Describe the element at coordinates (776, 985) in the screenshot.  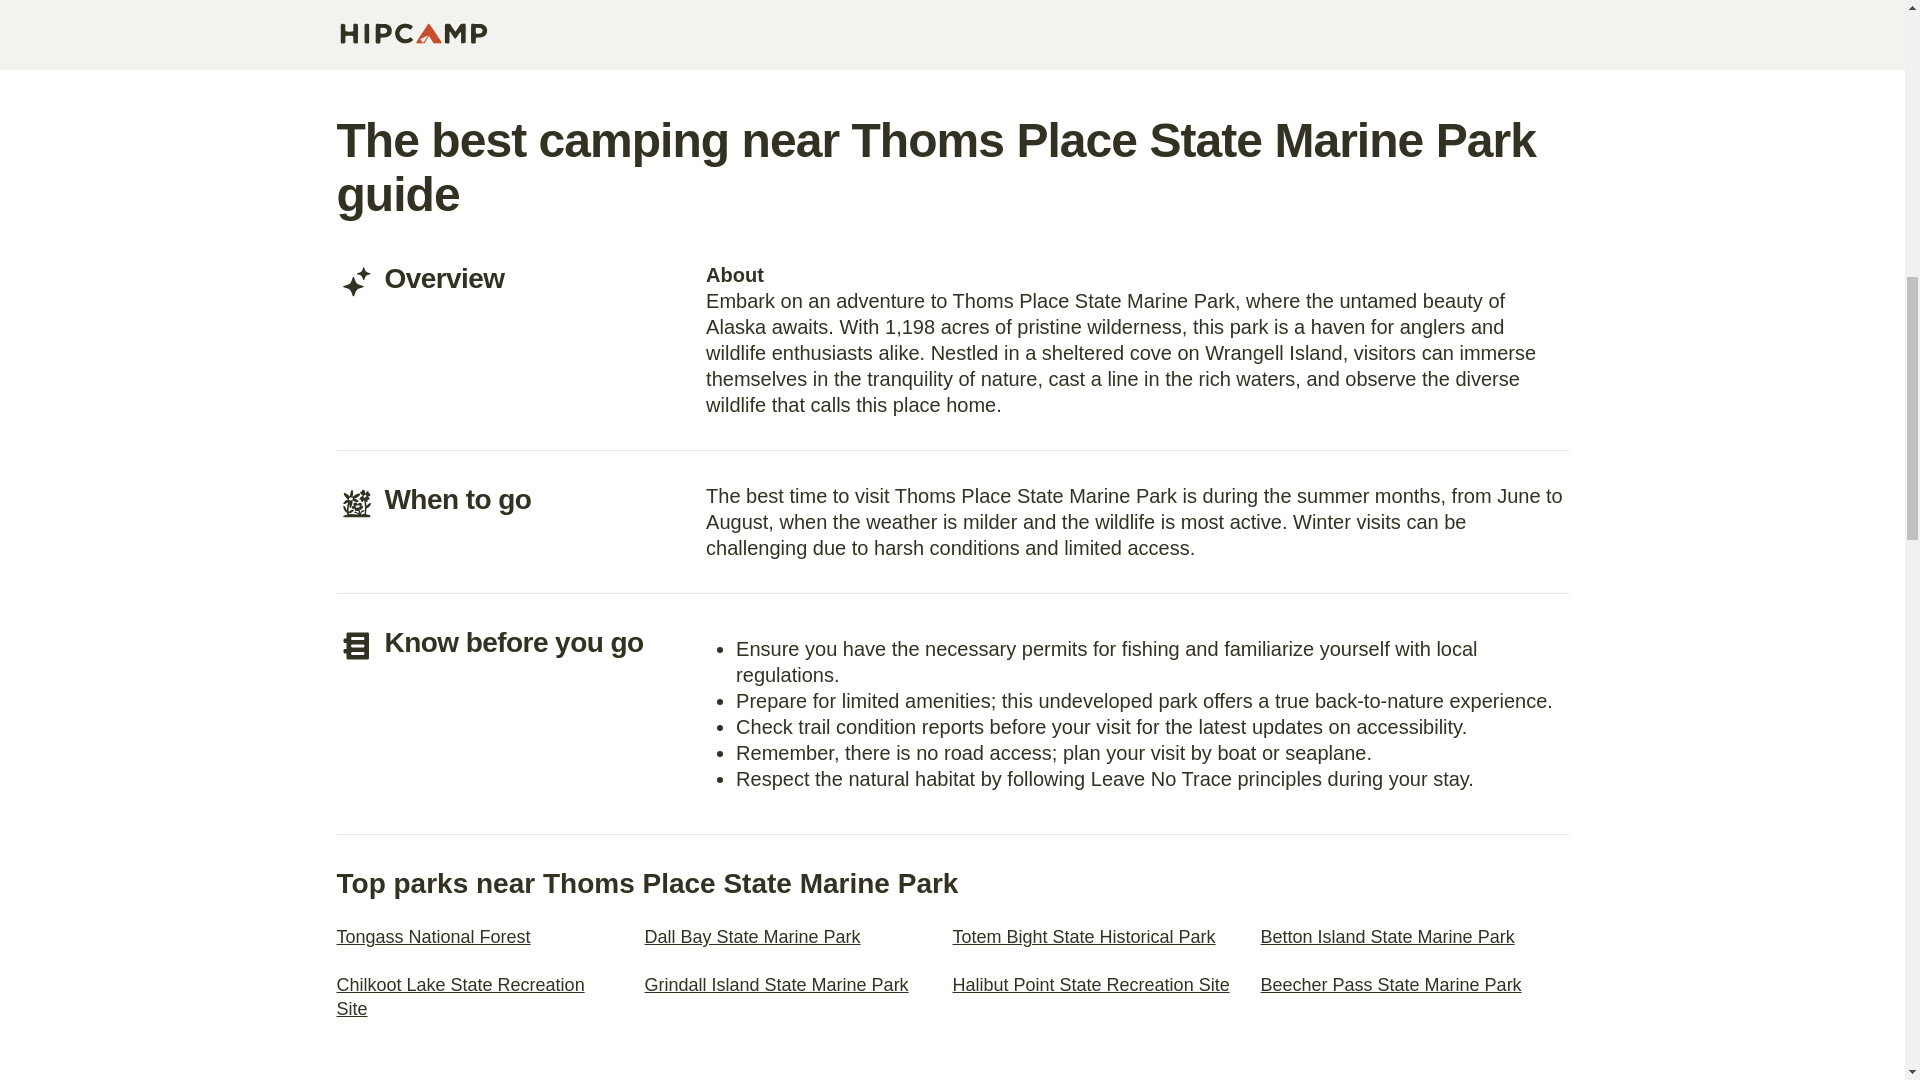
I see `Grindall Island State Marine Park` at that location.